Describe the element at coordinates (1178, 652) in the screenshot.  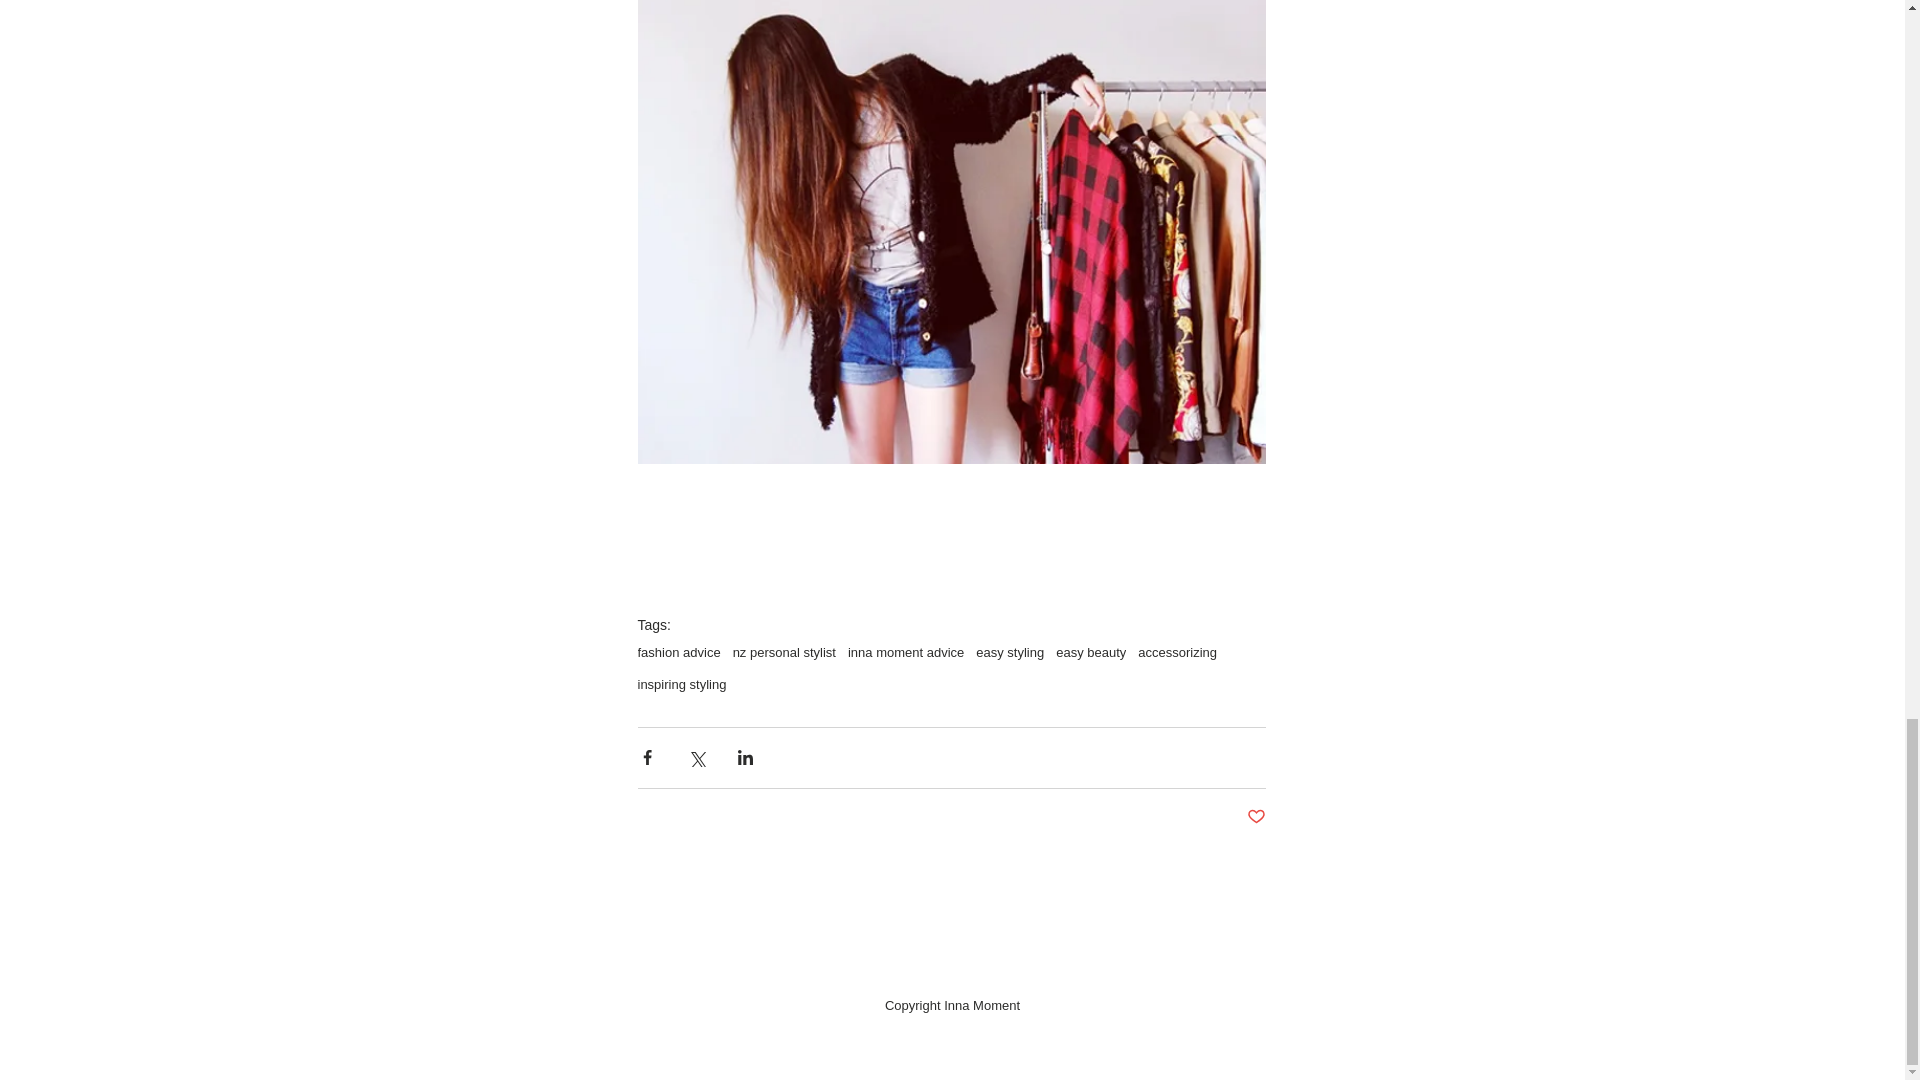
I see `accessorizing` at that location.